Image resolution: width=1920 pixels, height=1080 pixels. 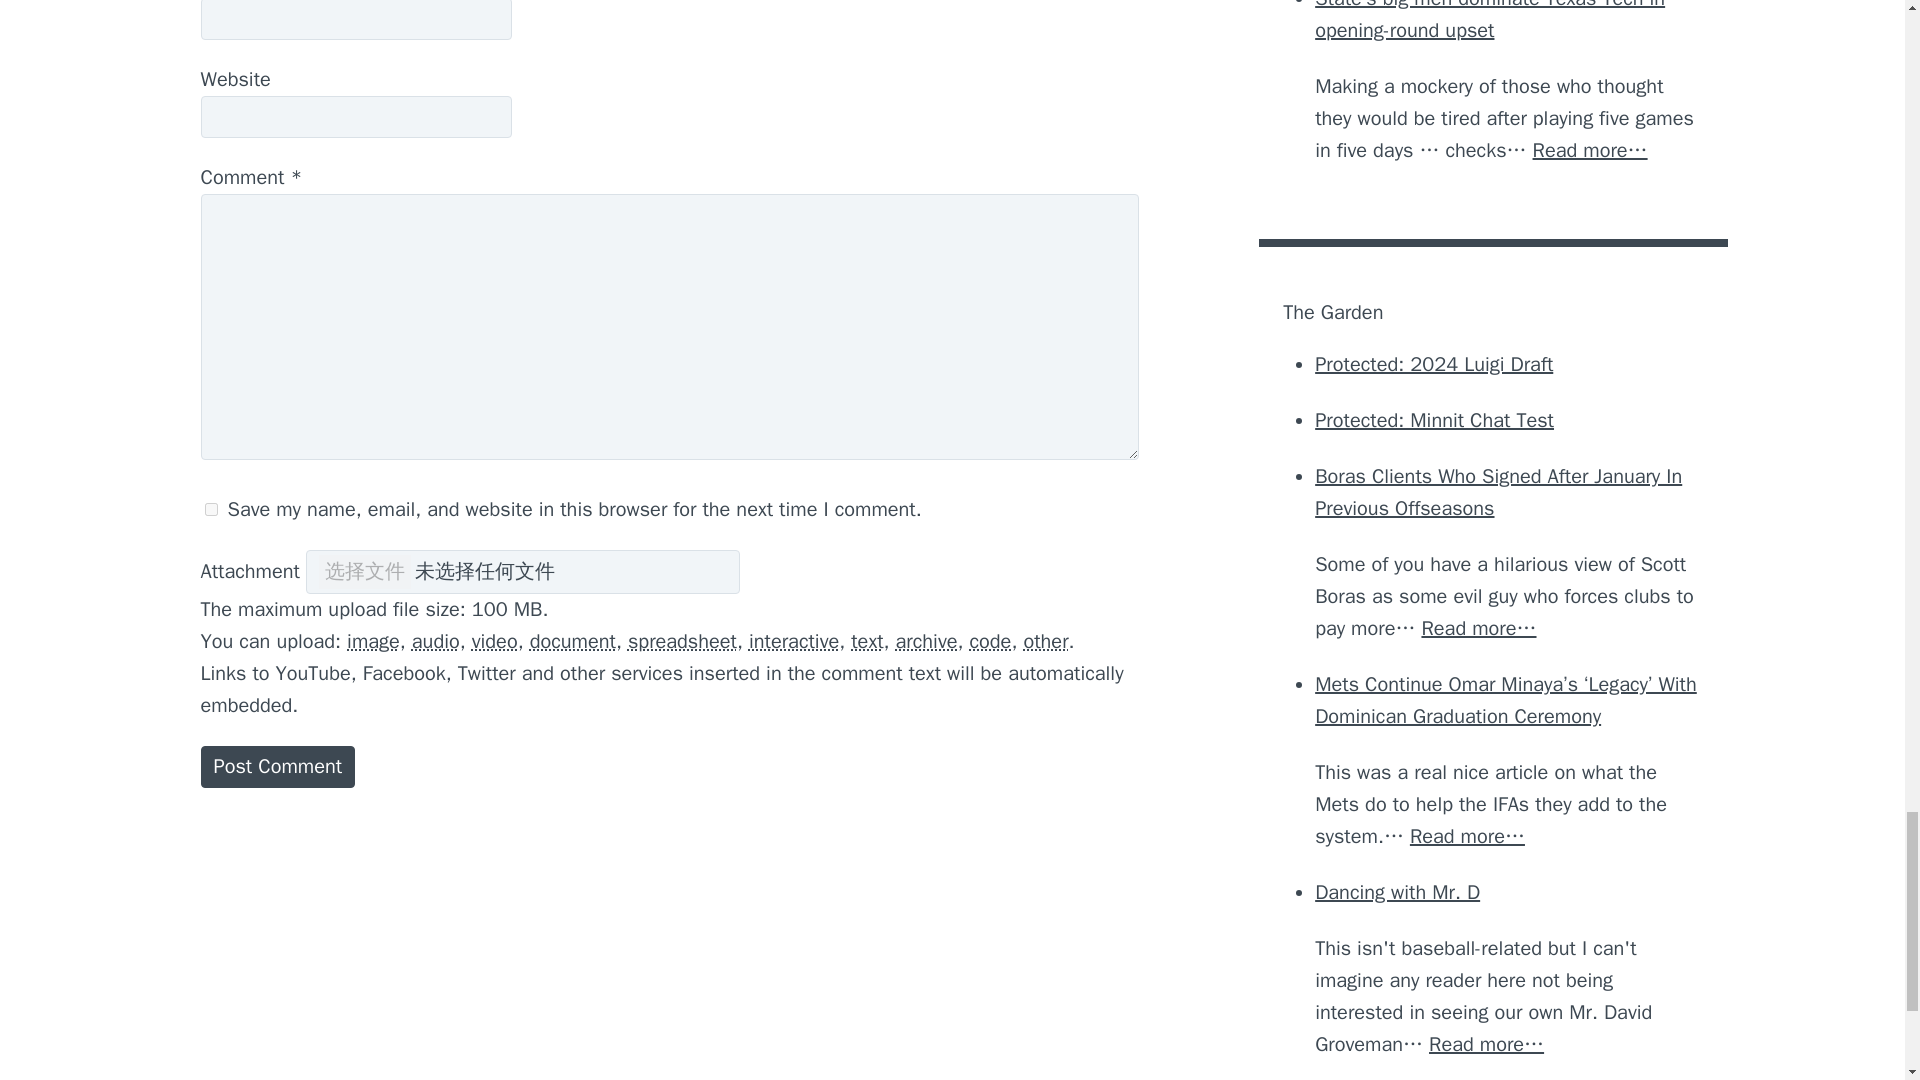 What do you see at coordinates (277, 767) in the screenshot?
I see `Post Comment` at bounding box center [277, 767].